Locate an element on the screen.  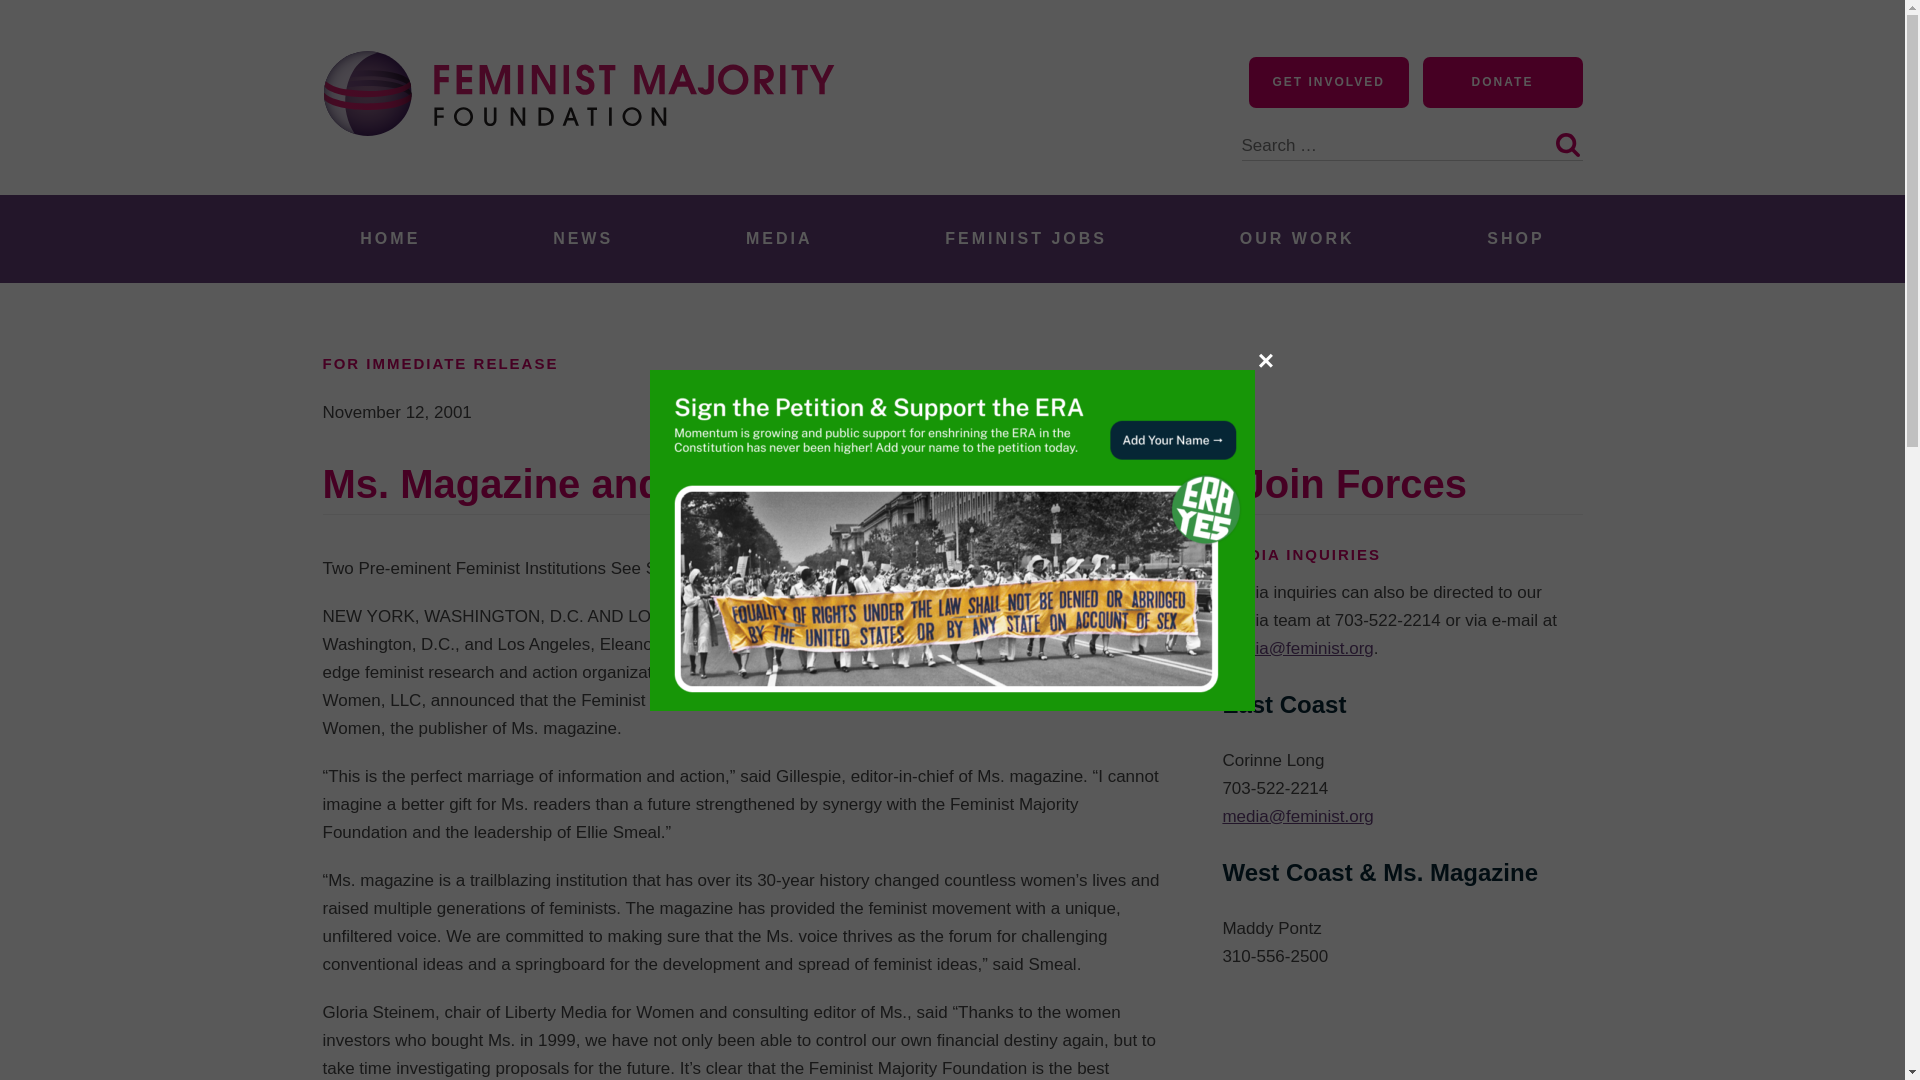
NEWS is located at coordinates (582, 238).